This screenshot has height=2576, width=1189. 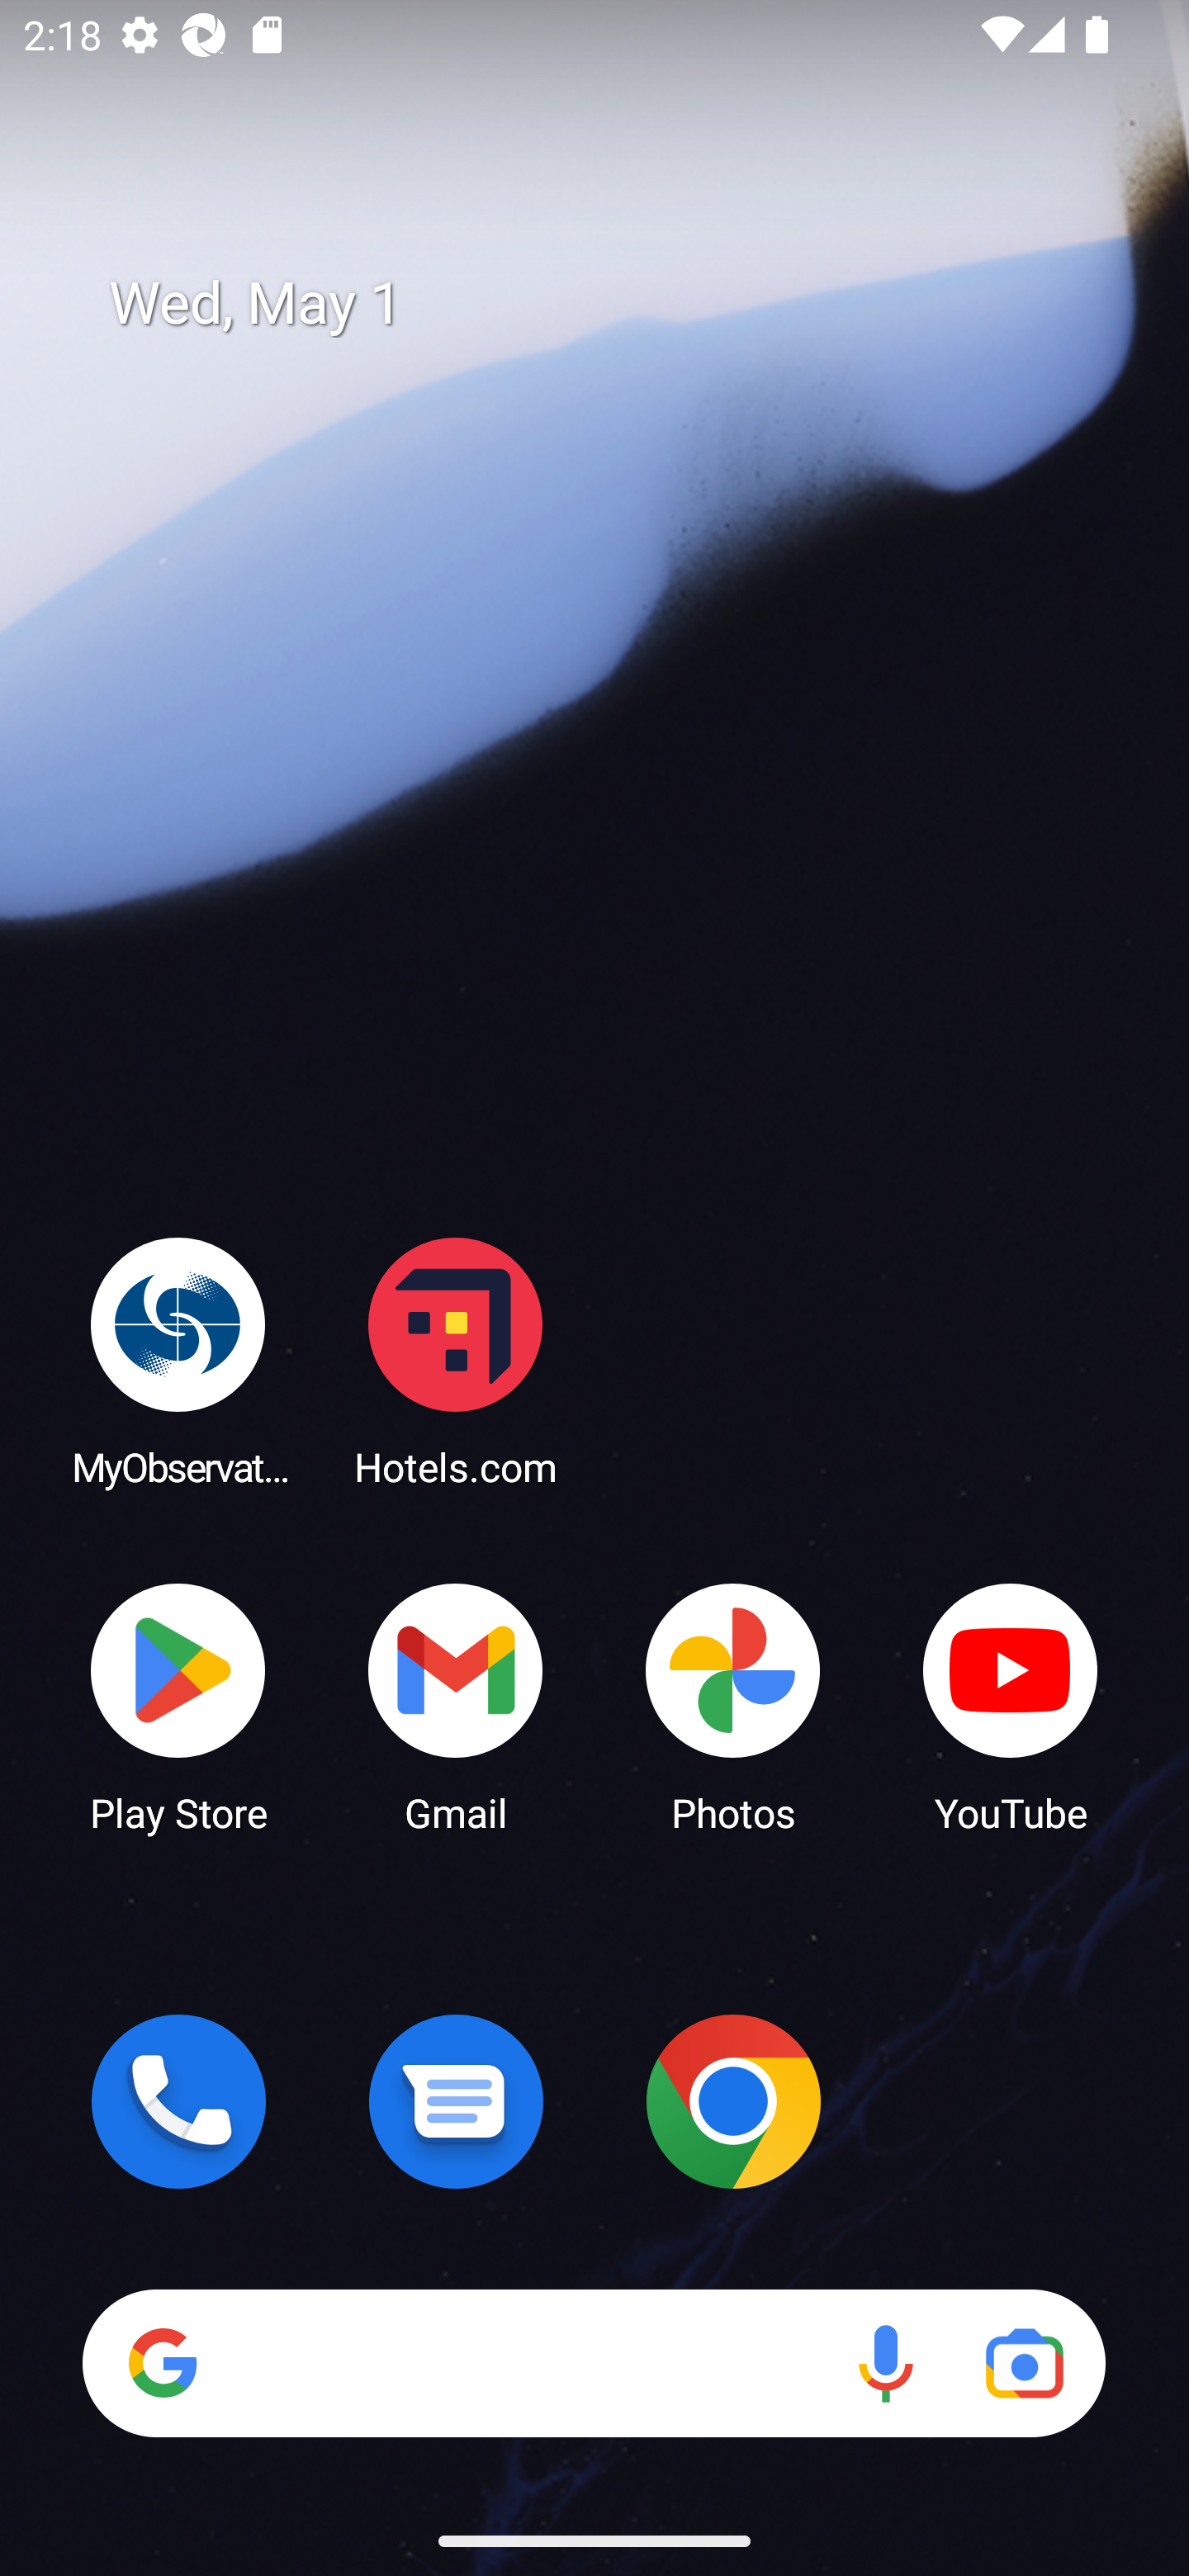 I want to click on Search Voice search Google Lens, so click(x=594, y=2363).